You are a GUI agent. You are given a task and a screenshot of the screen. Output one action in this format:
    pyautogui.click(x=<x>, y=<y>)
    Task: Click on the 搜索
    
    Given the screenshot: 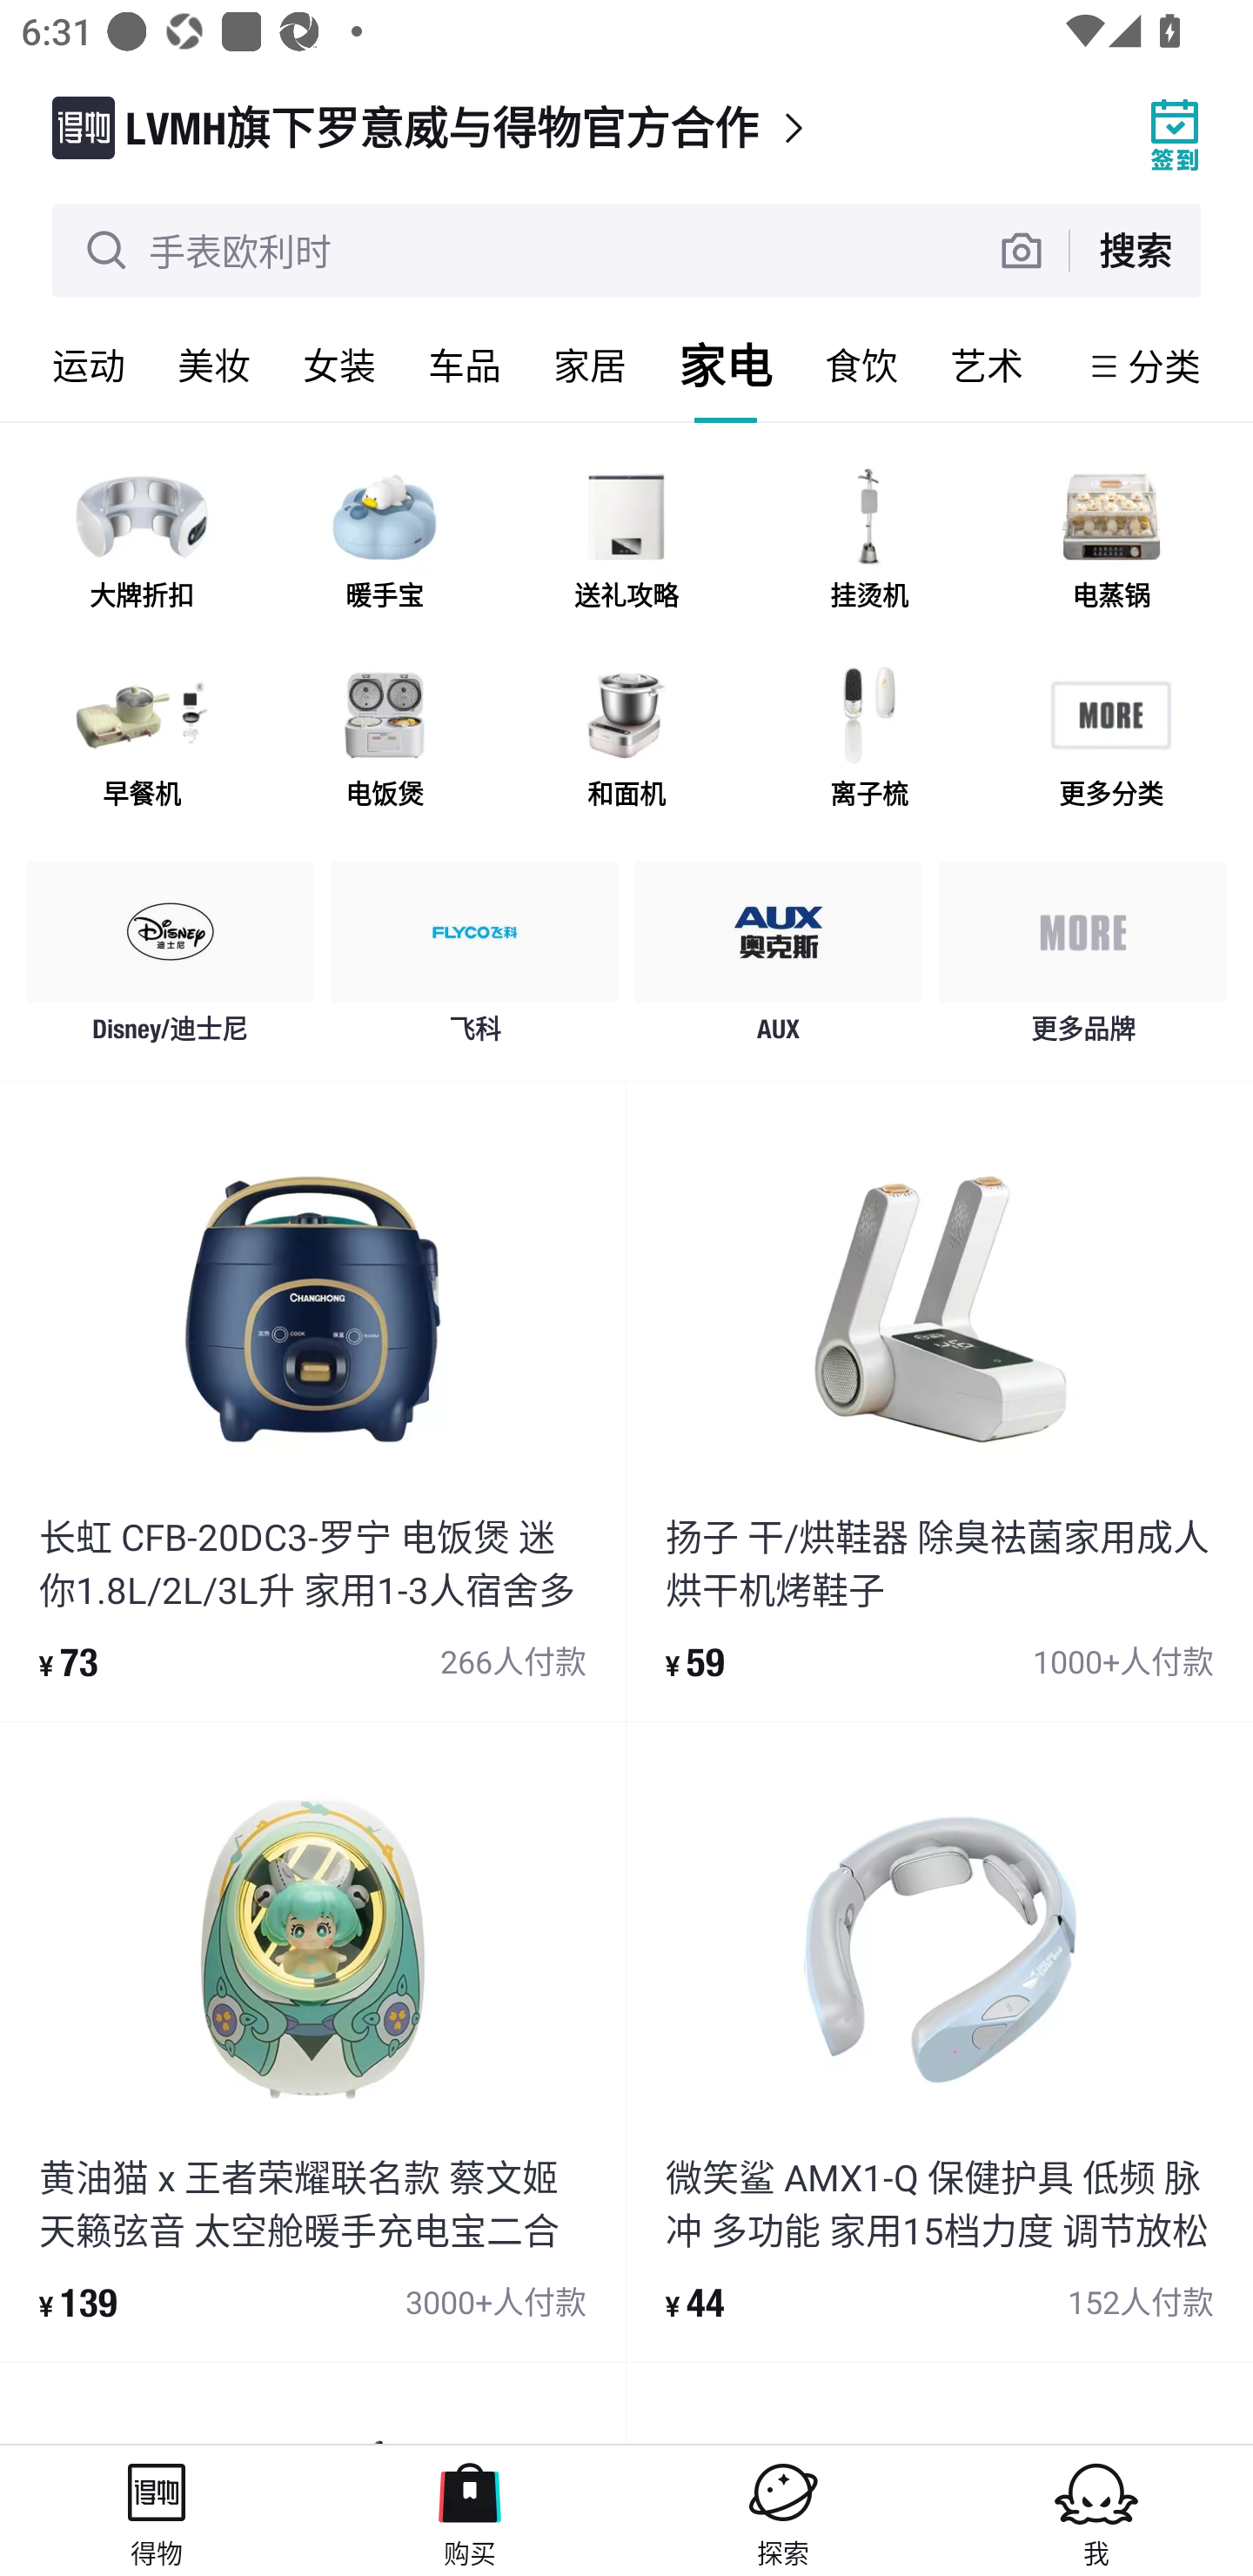 What is the action you would take?
    pyautogui.click(x=1135, y=249)
    